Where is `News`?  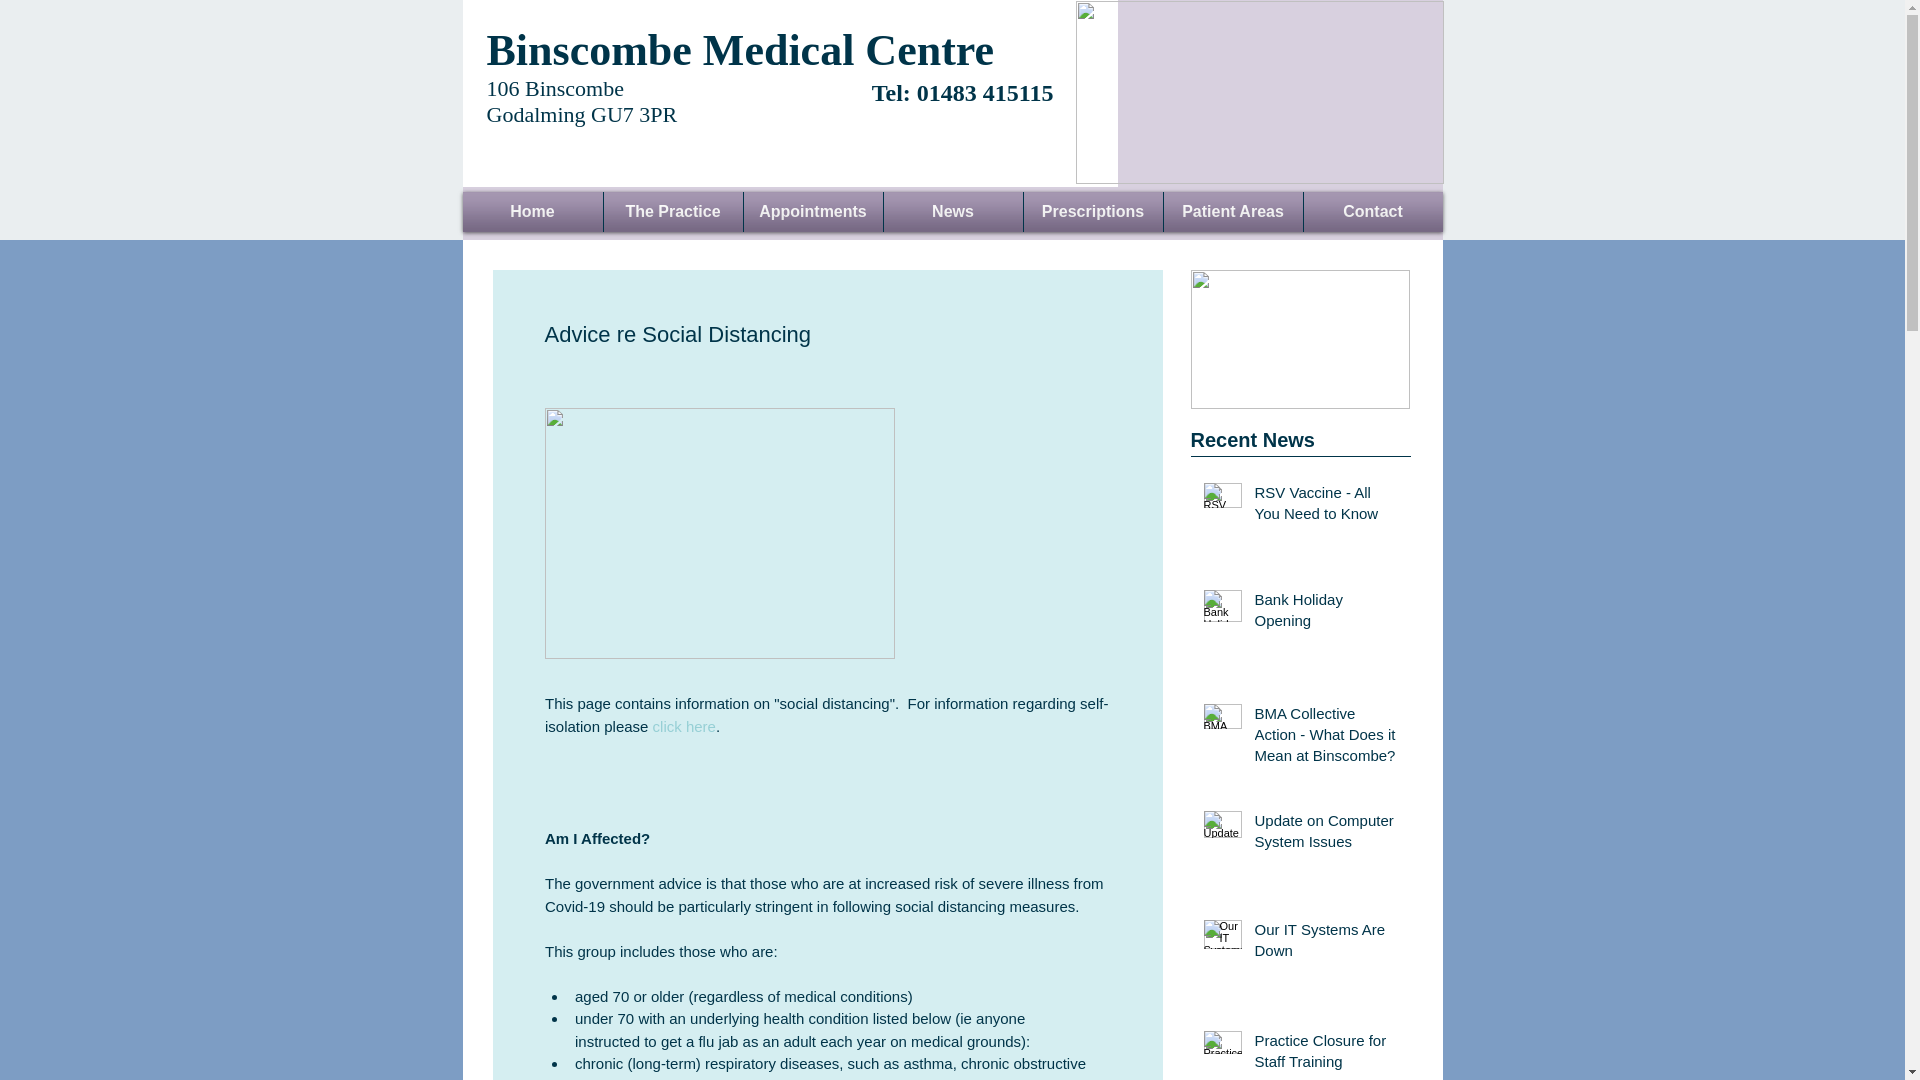 News is located at coordinates (953, 212).